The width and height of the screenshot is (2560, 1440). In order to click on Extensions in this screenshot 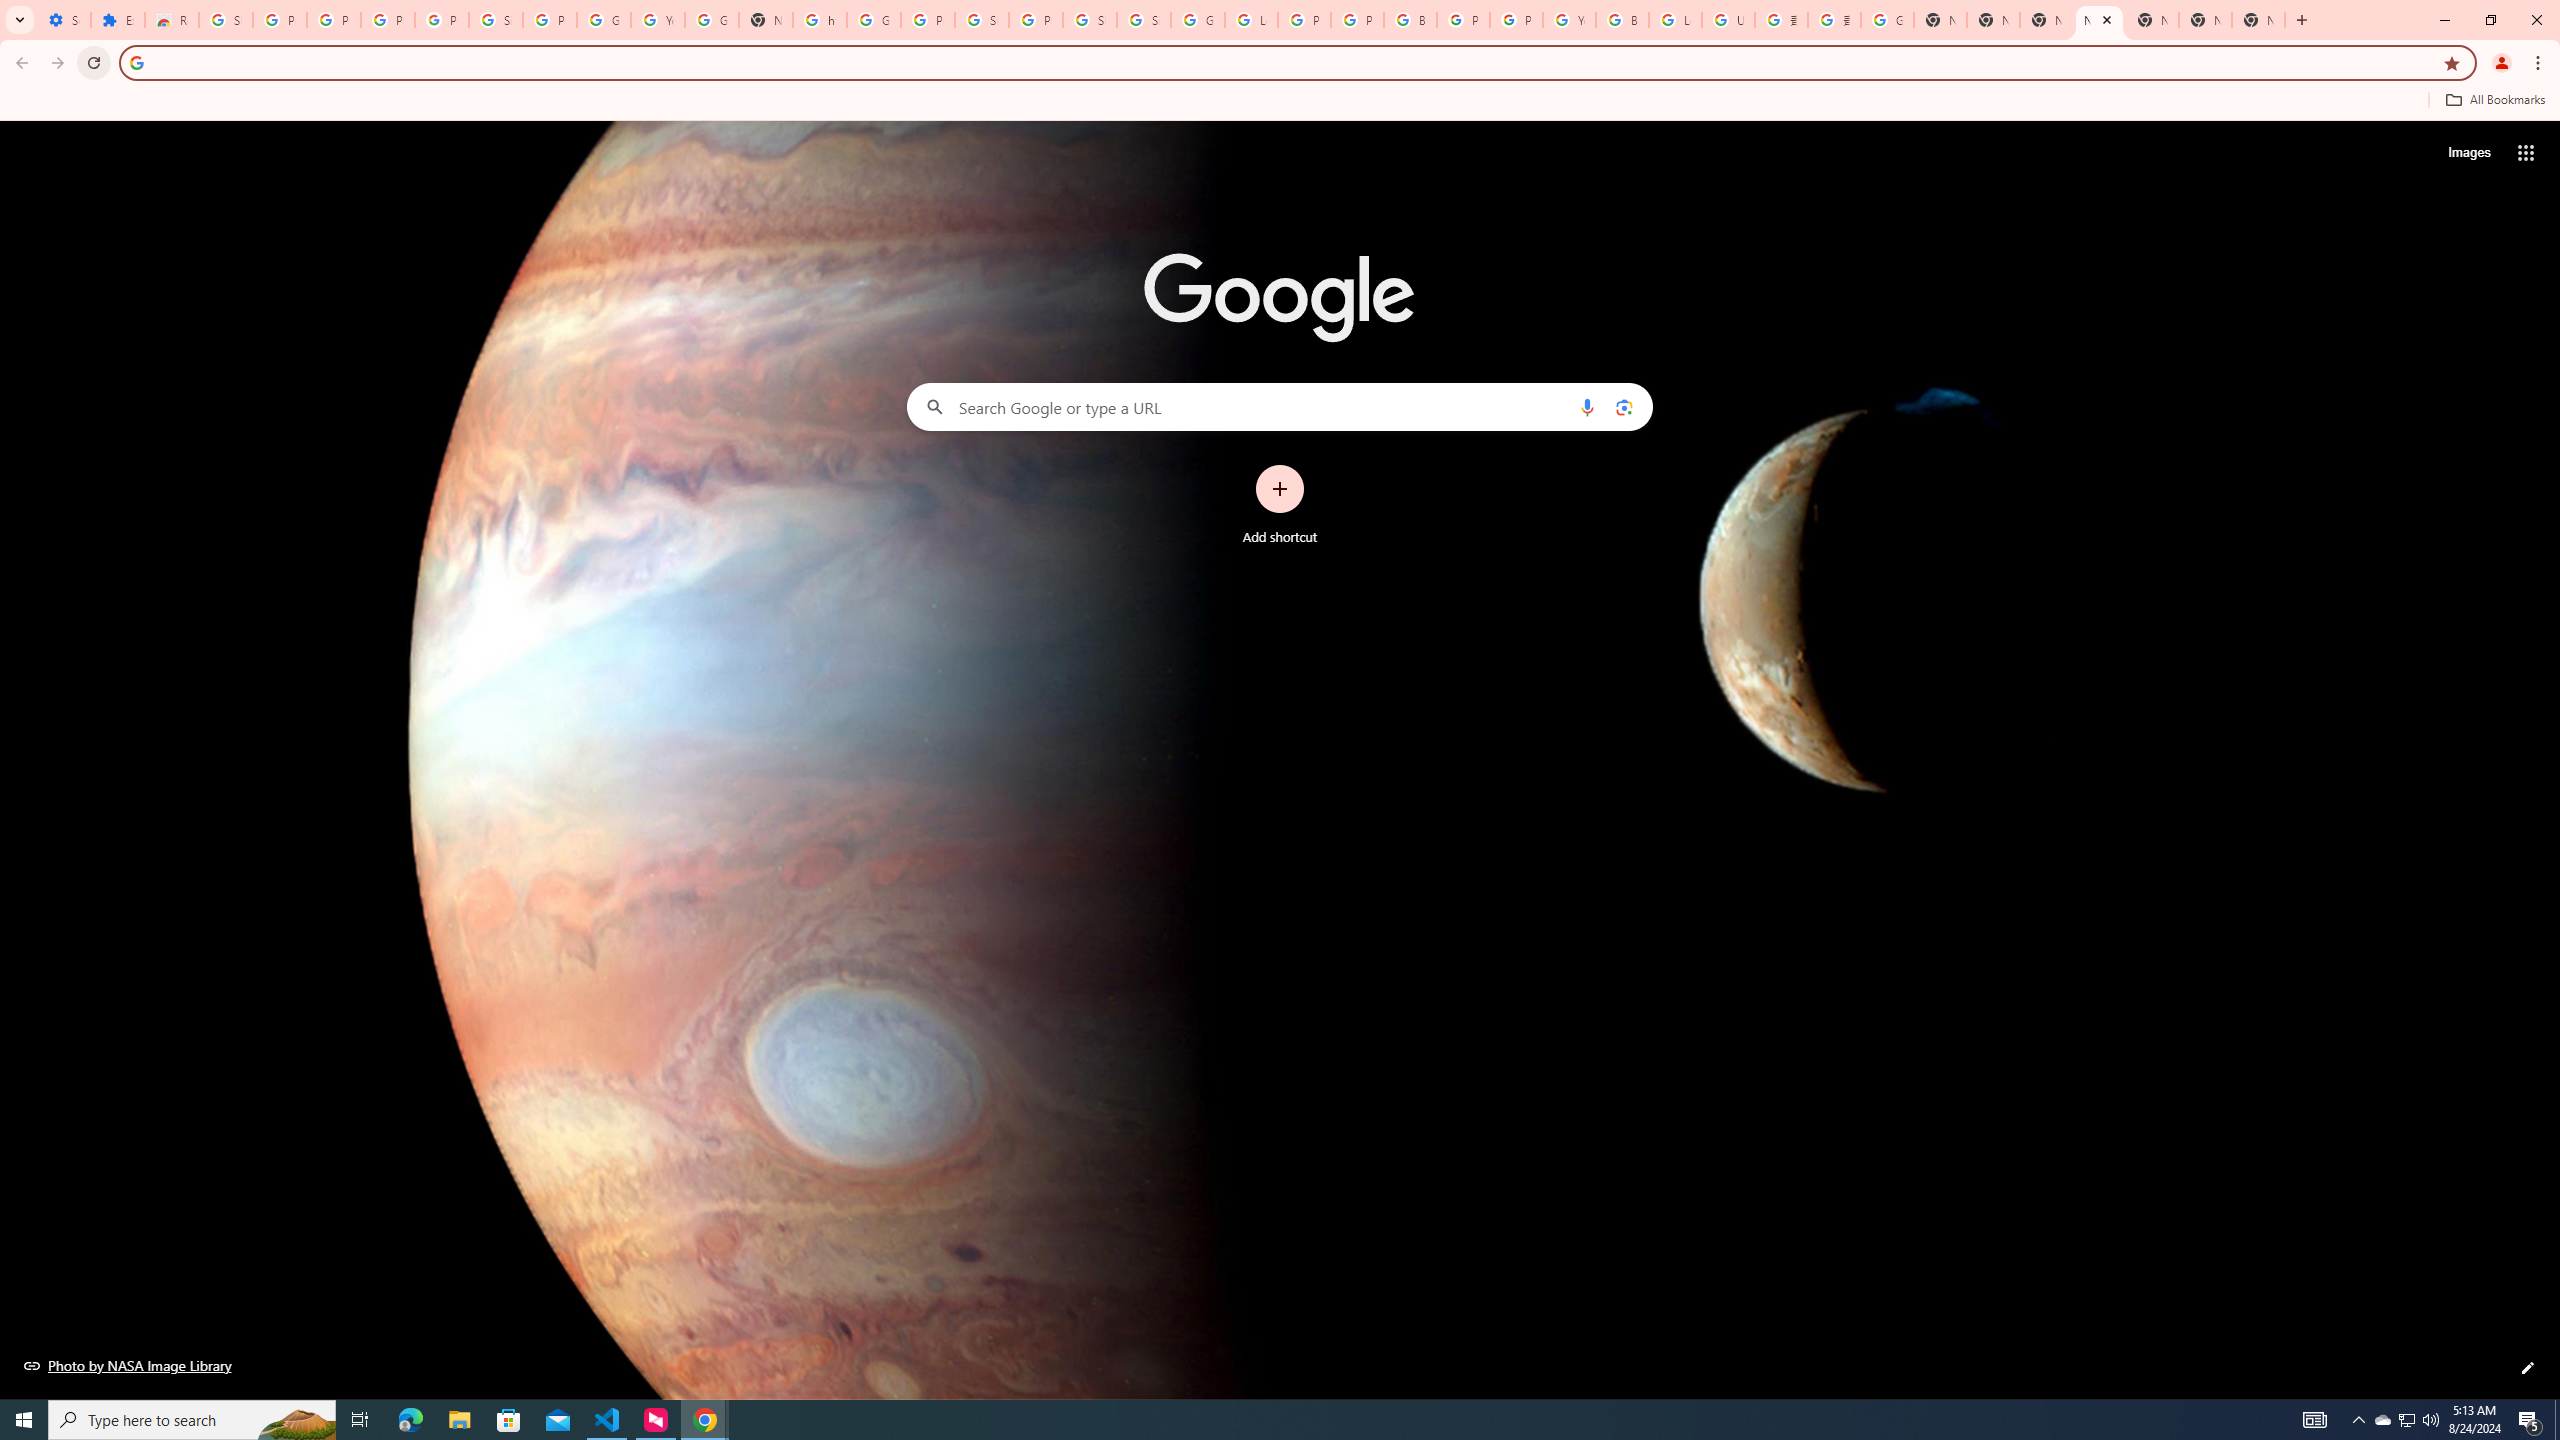, I will do `click(117, 20)`.